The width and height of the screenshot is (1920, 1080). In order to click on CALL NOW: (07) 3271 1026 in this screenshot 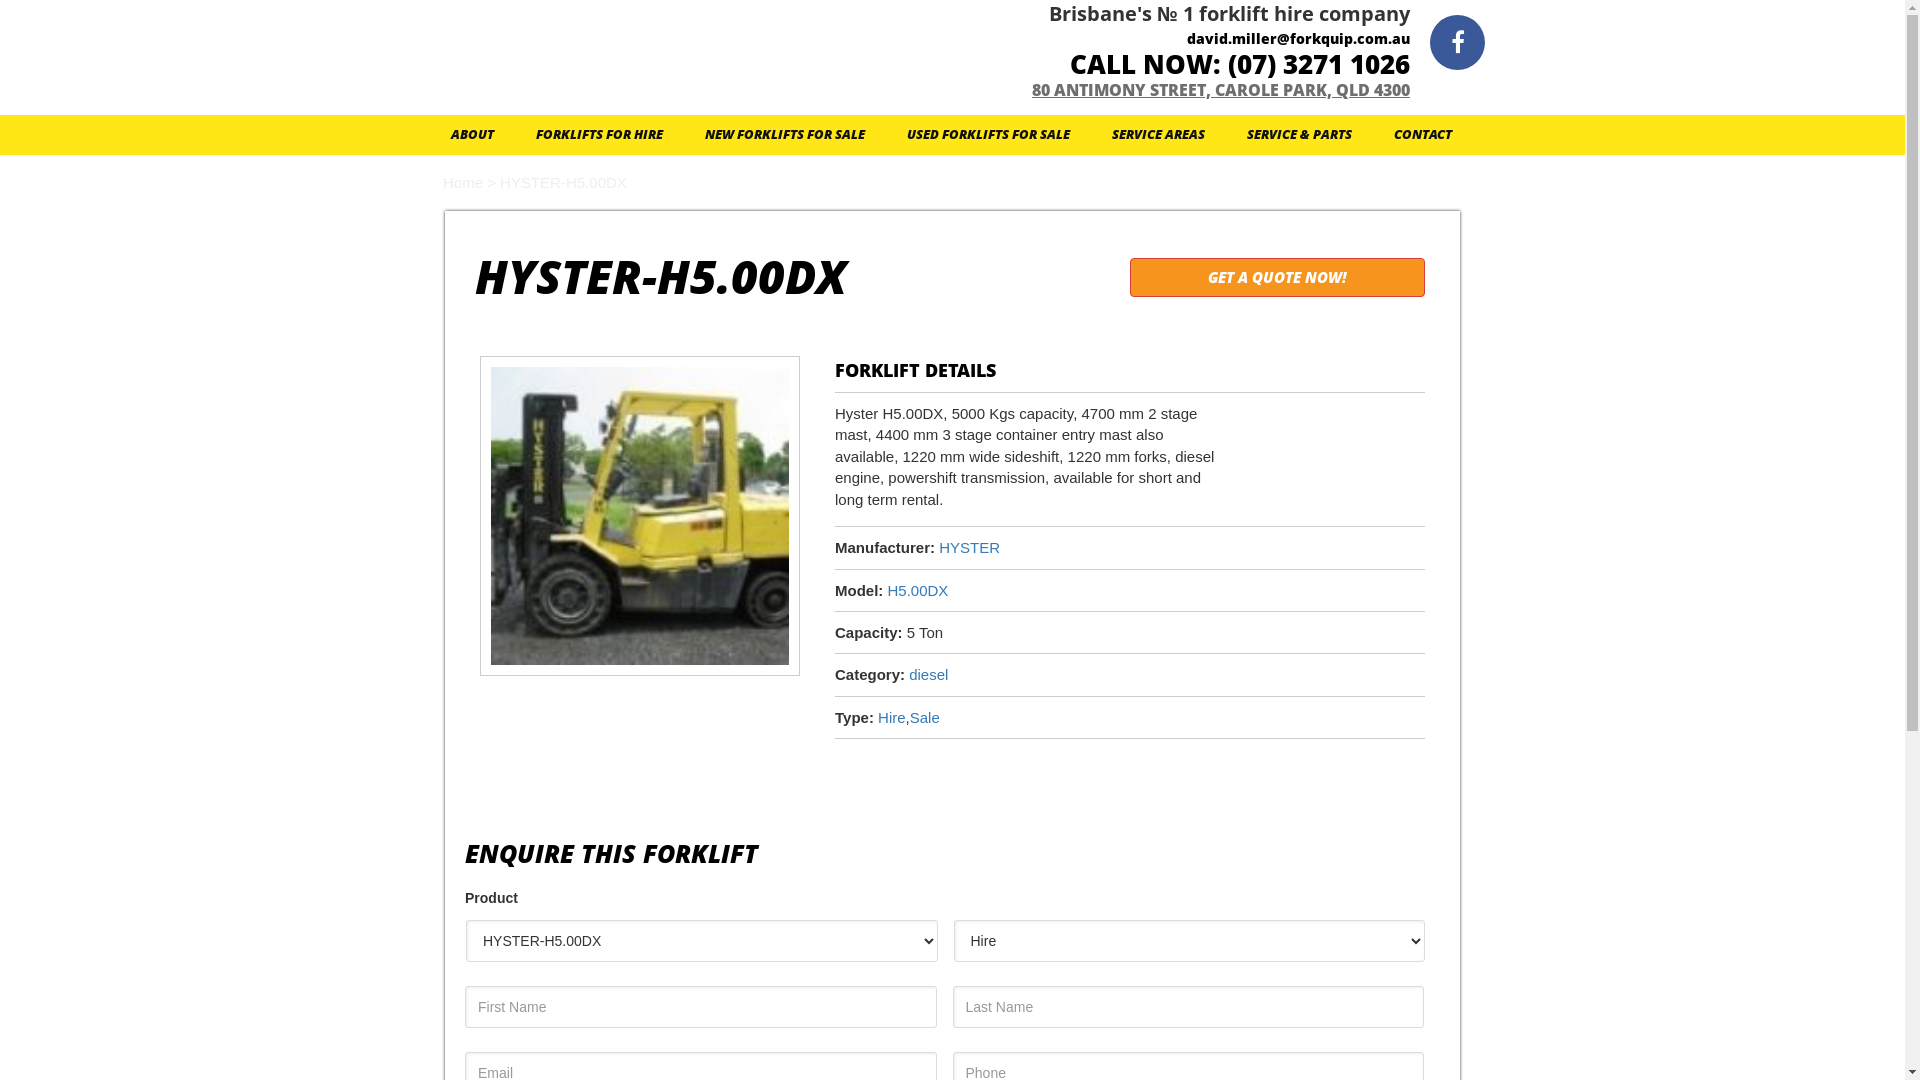, I will do `click(1240, 64)`.